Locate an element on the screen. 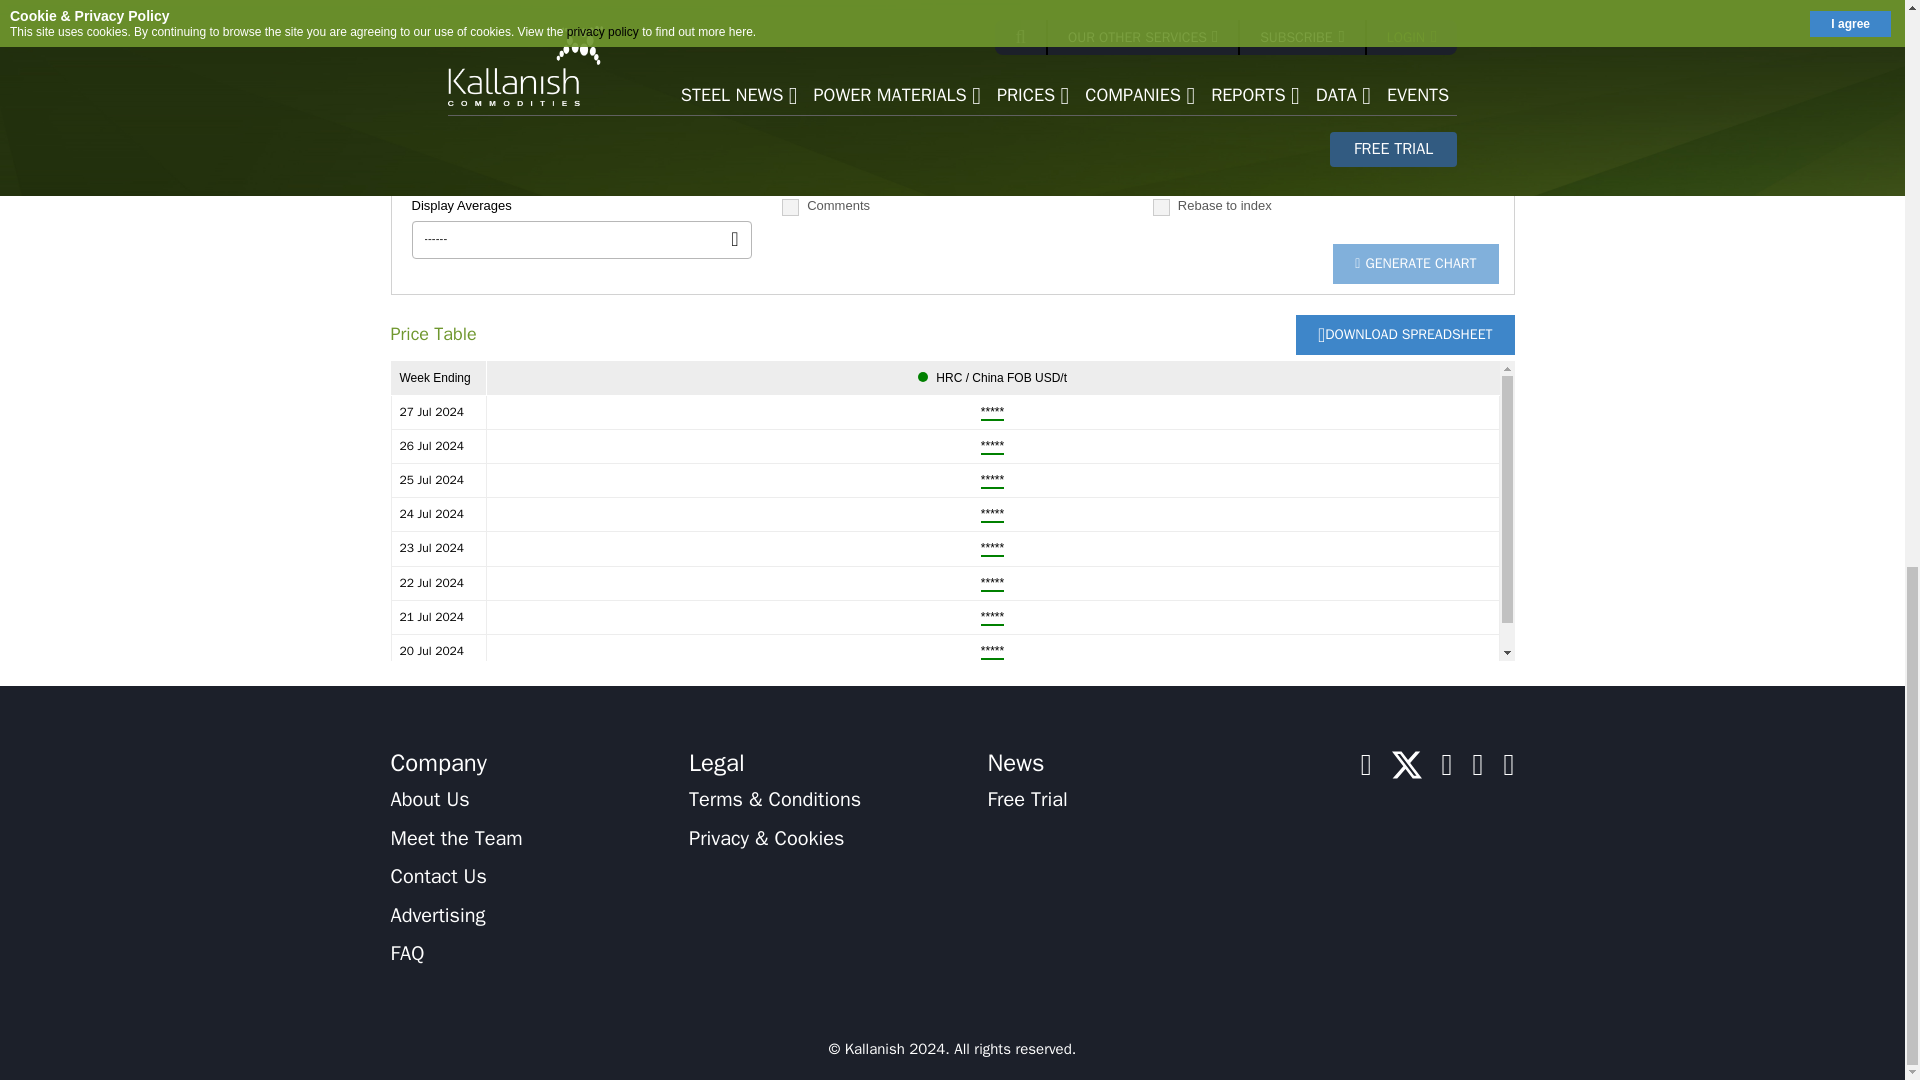 Image resolution: width=1920 pixels, height=1080 pixels. USD is located at coordinates (489, 84).